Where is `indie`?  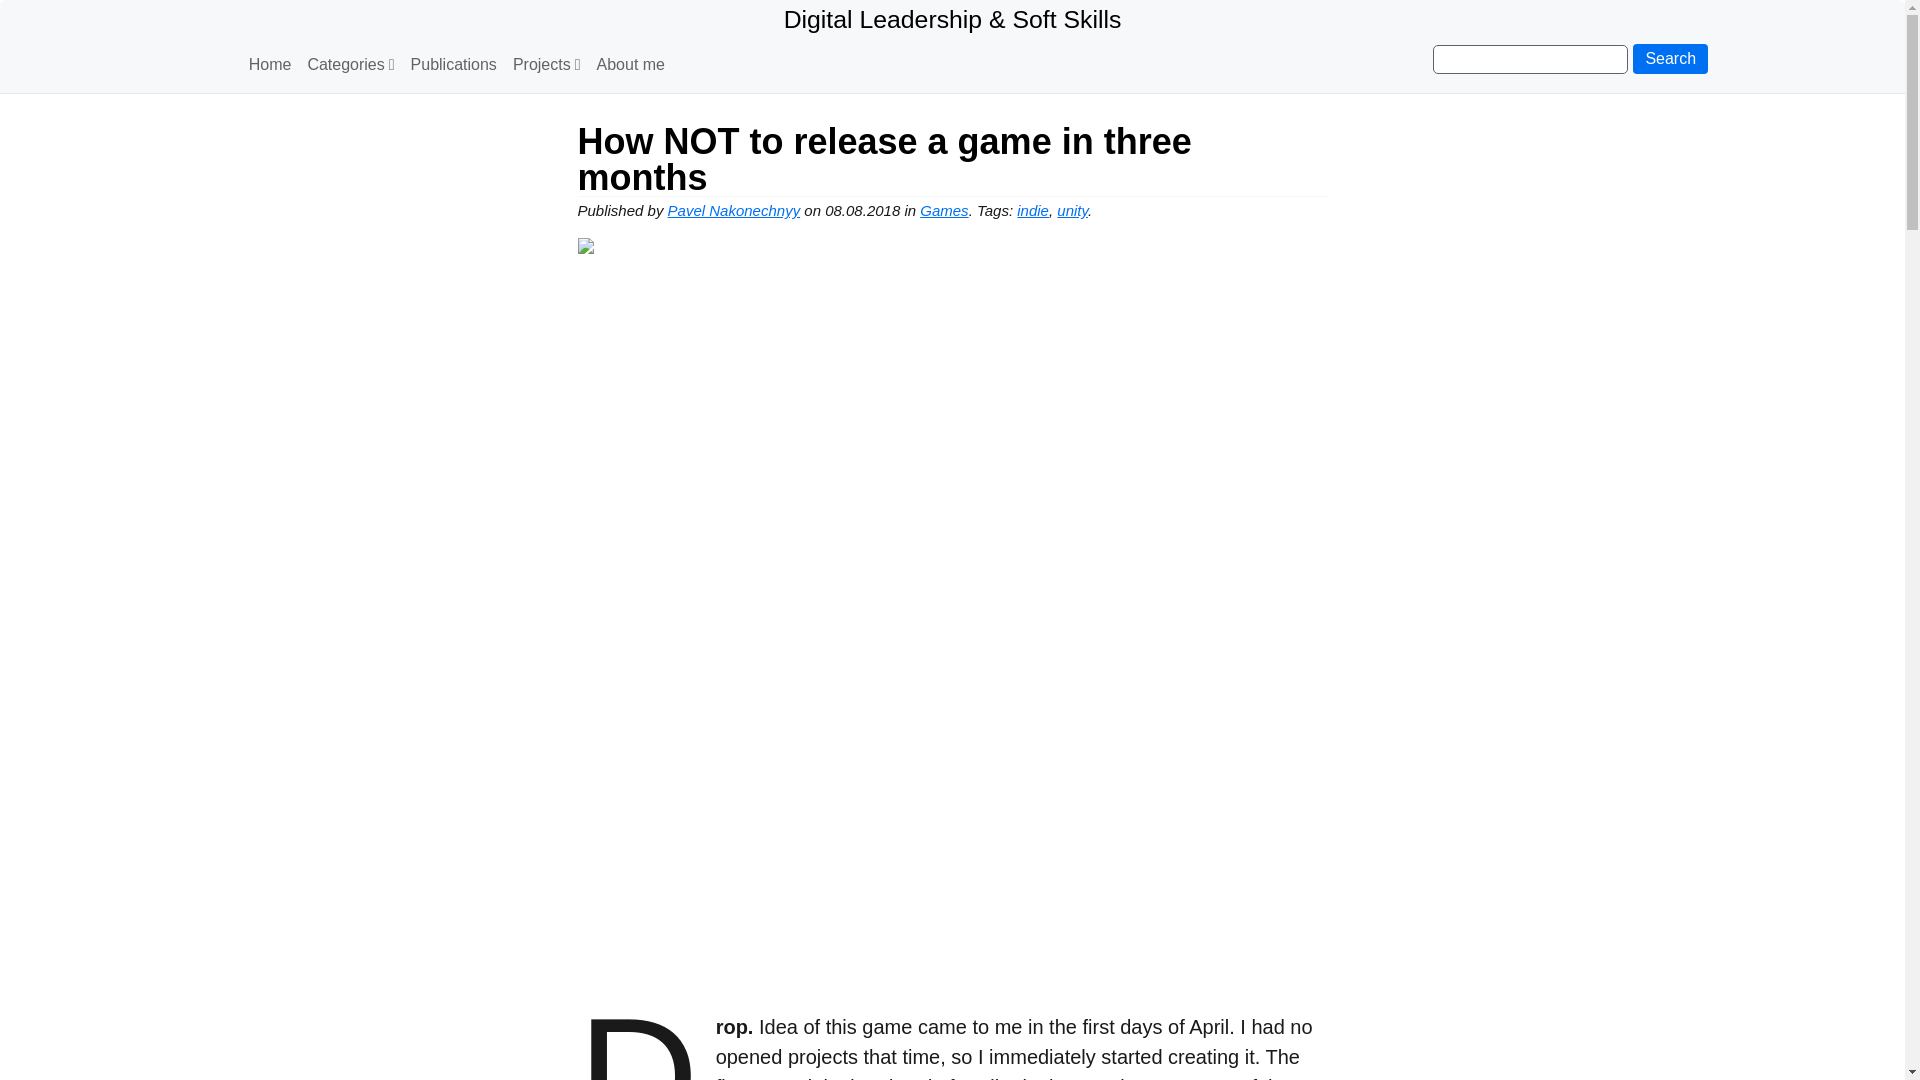
indie is located at coordinates (1032, 210).